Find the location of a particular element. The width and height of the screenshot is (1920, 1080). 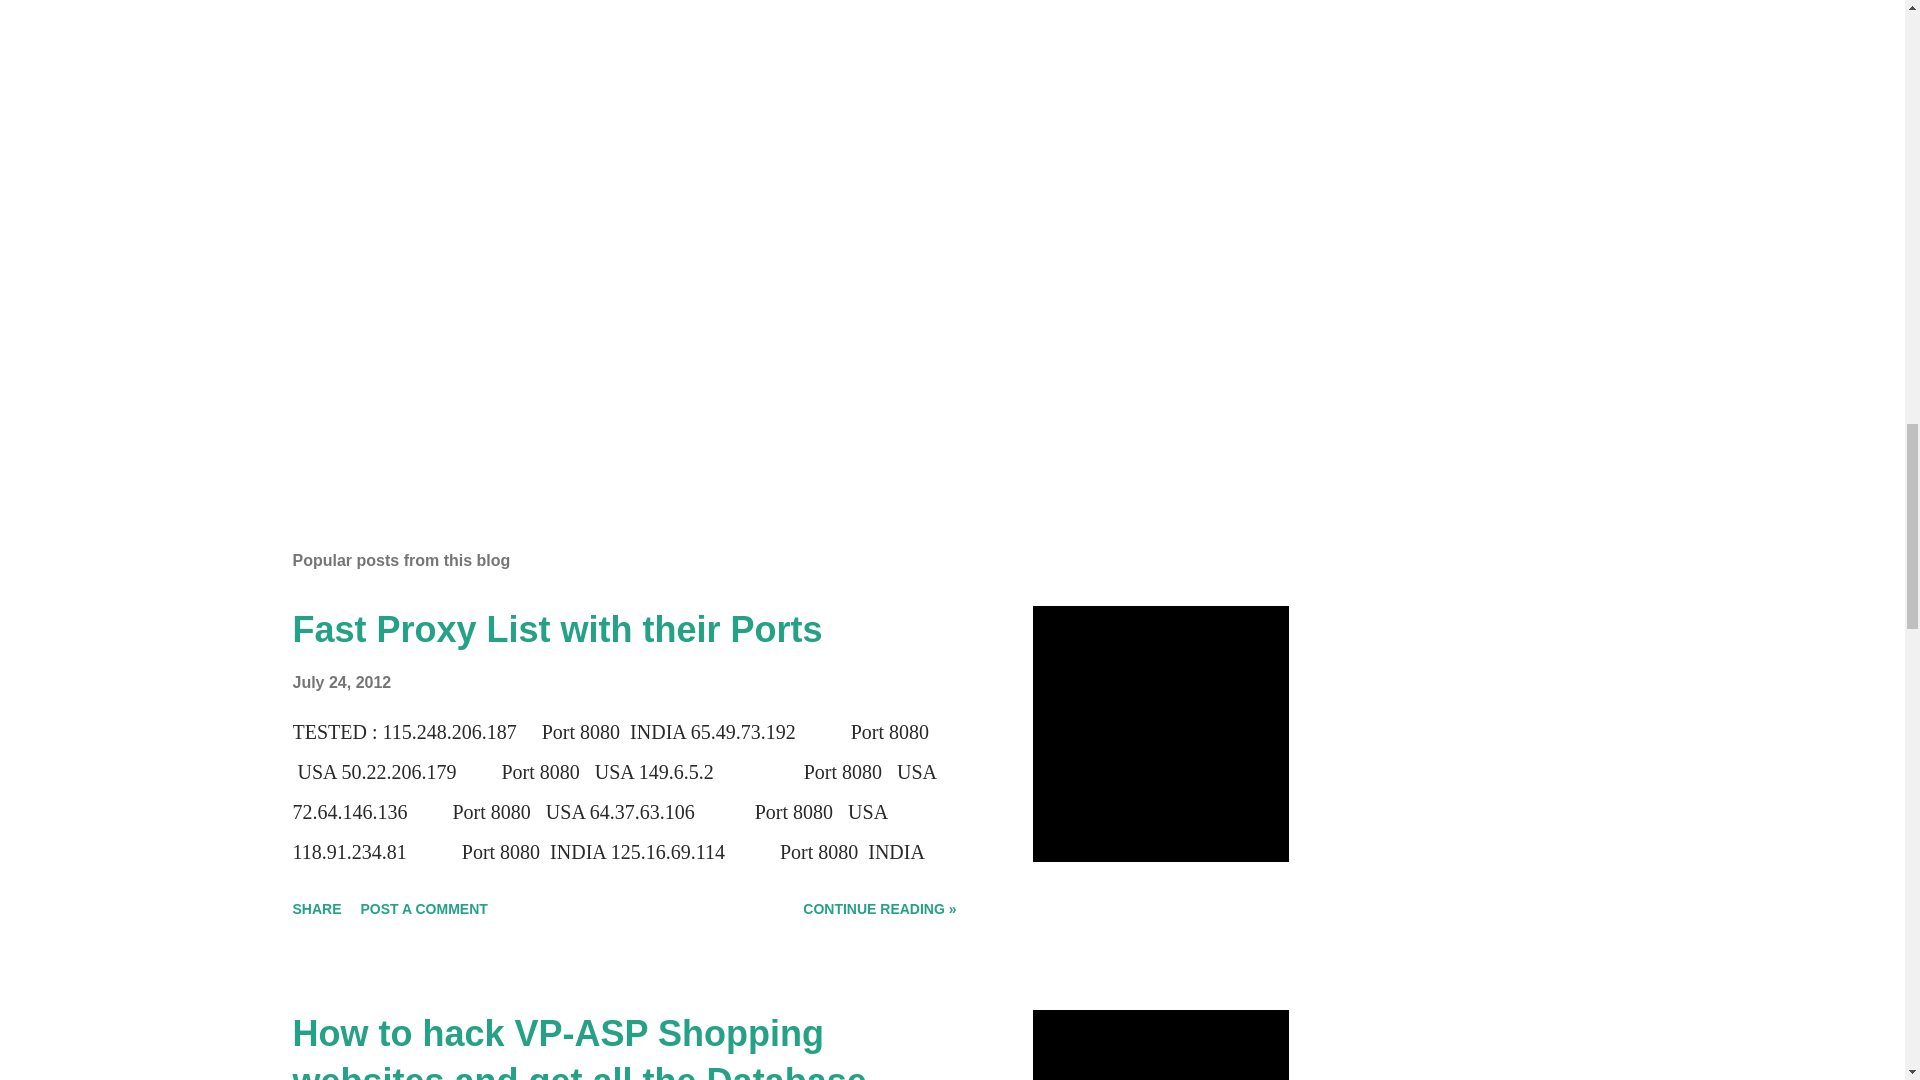

SHARE is located at coordinates (316, 908).